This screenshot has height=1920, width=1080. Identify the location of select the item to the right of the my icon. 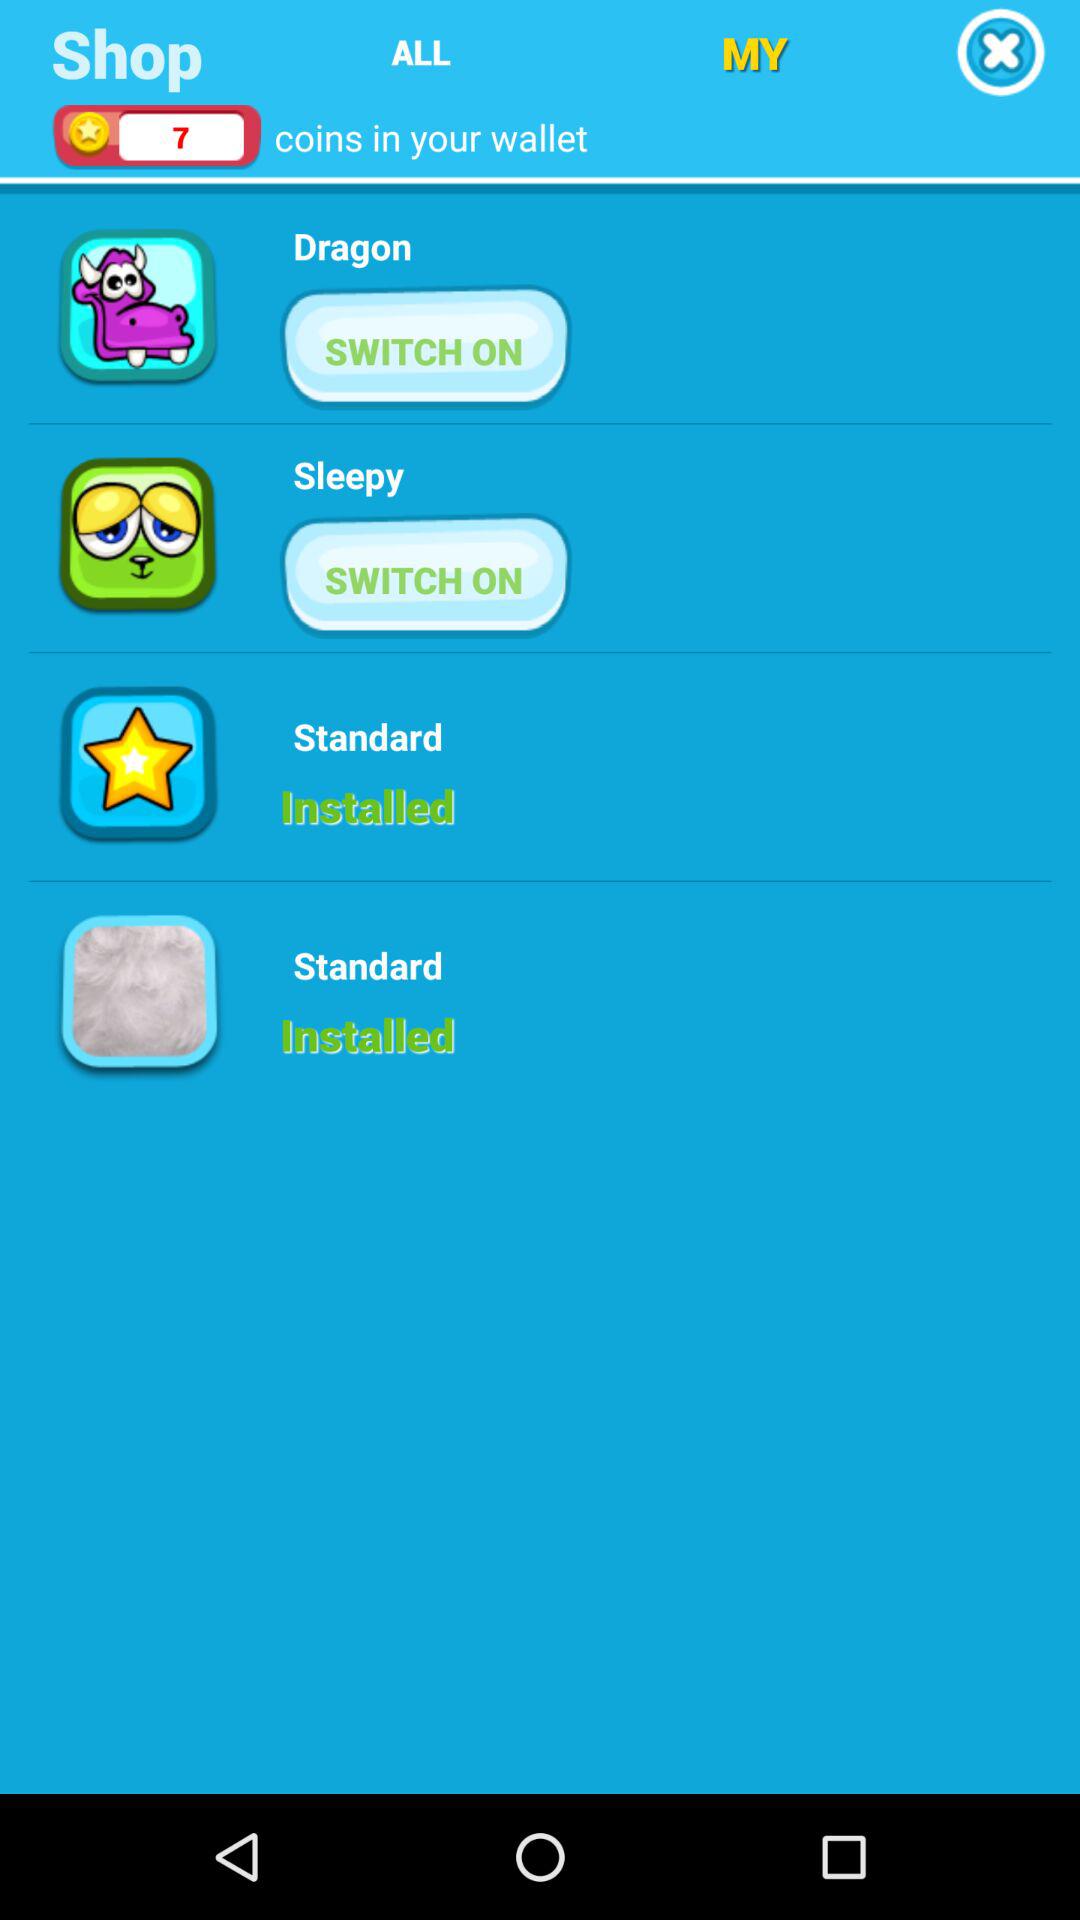
(1000, 52).